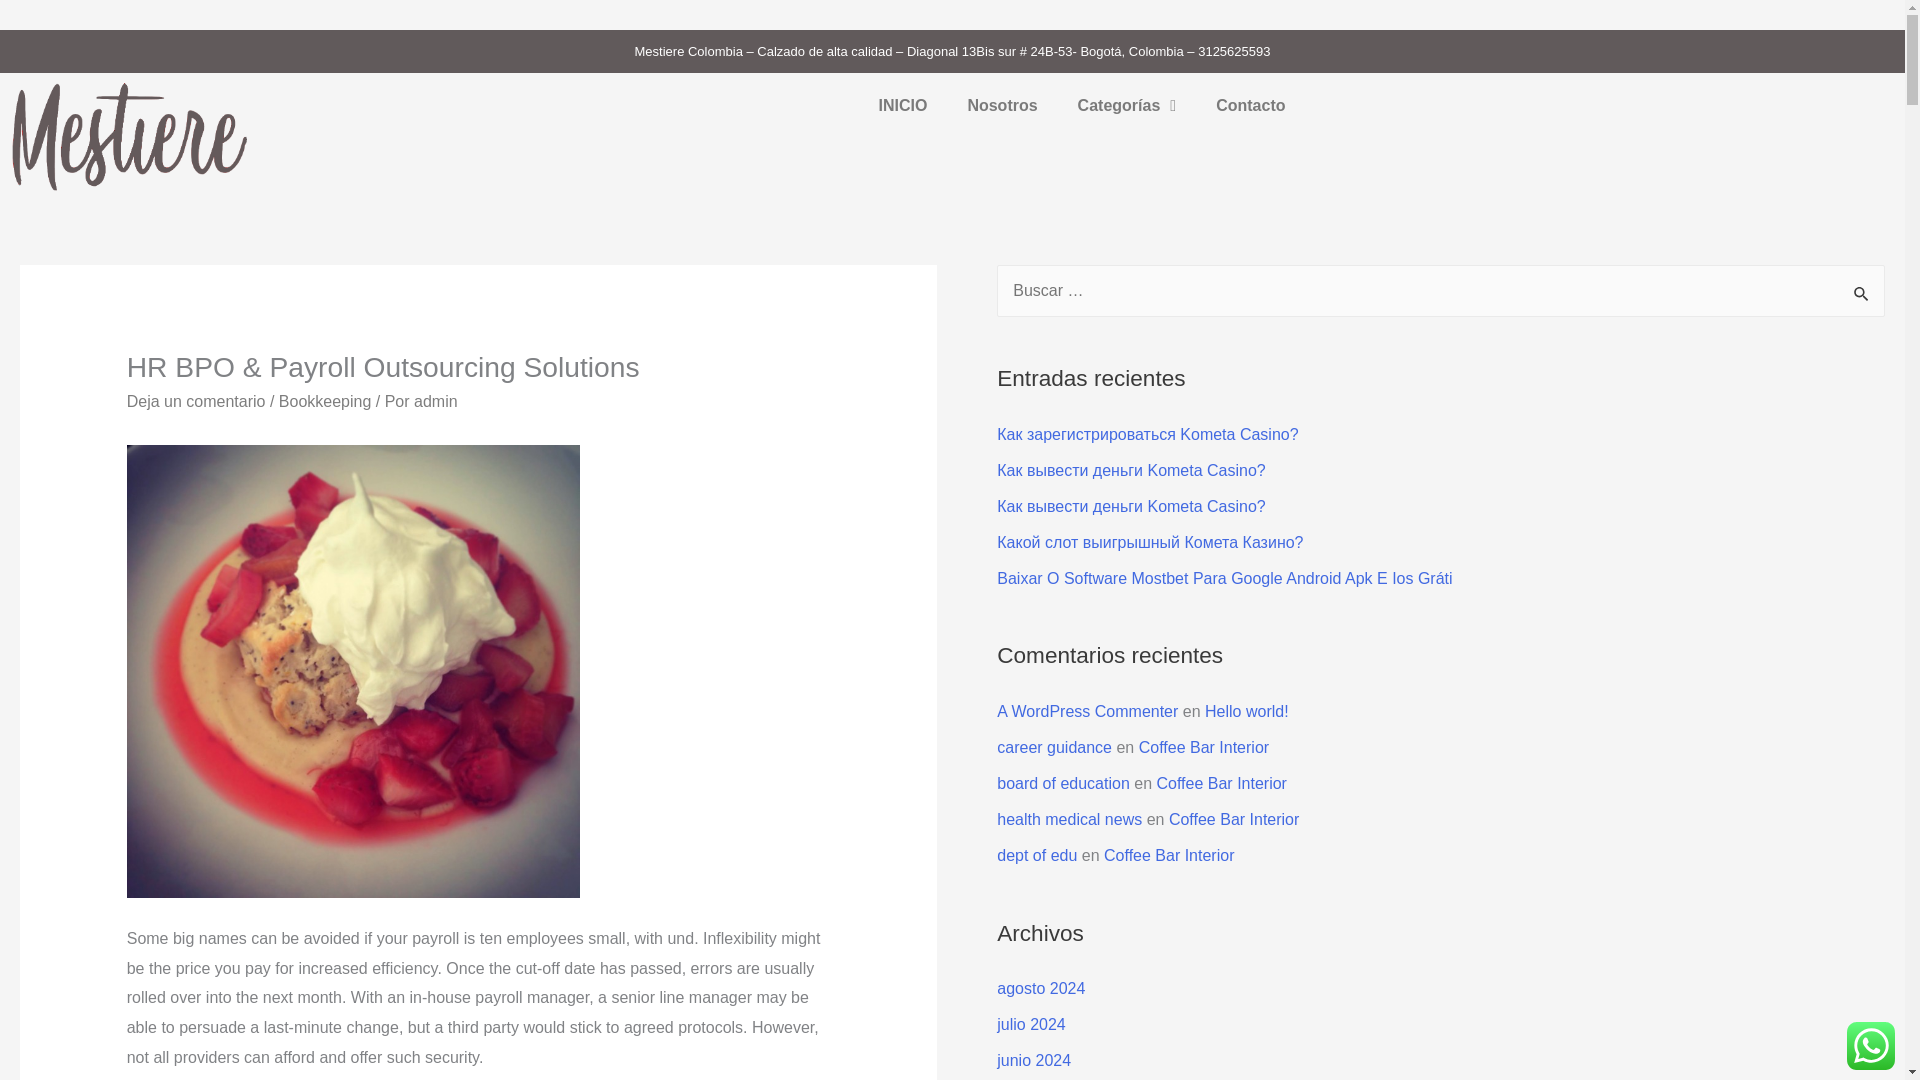 The image size is (1920, 1080). What do you see at coordinates (1087, 712) in the screenshot?
I see `A WordPress Commenter` at bounding box center [1087, 712].